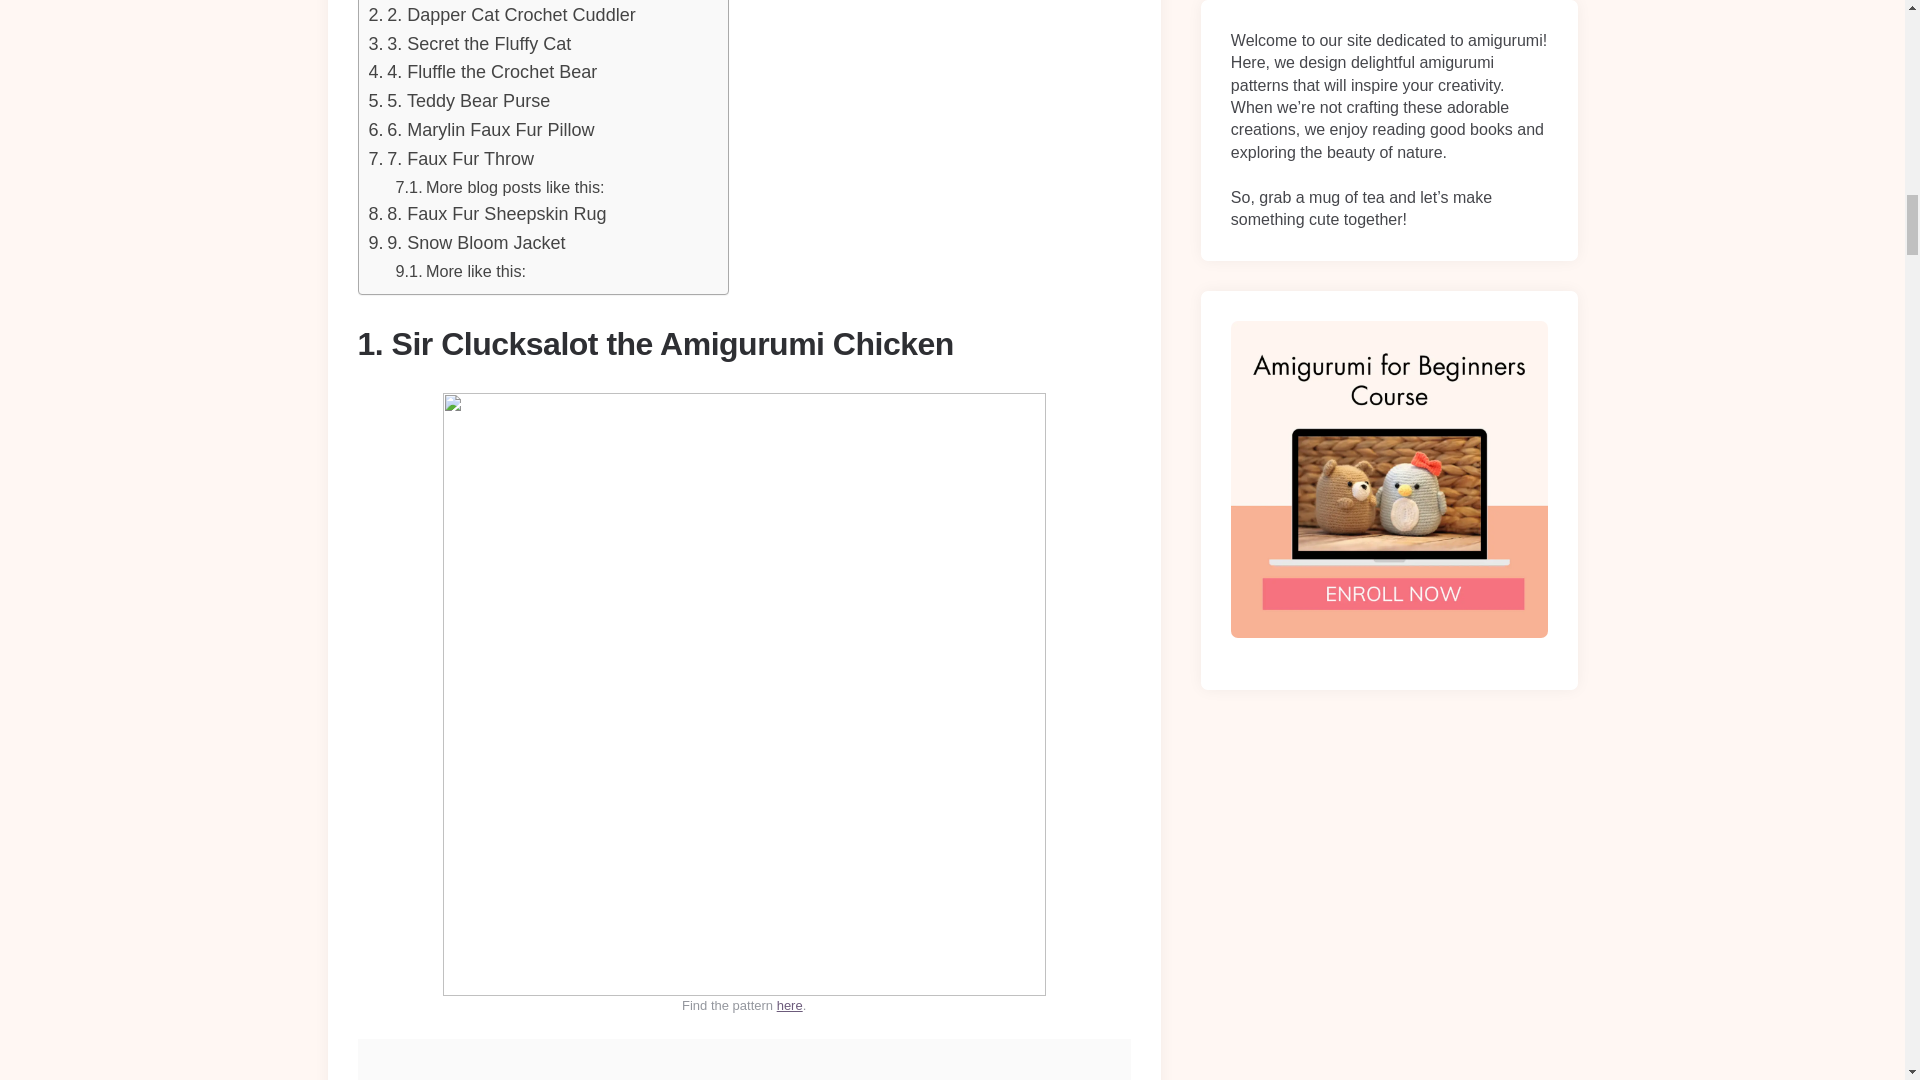  Describe the element at coordinates (502, 16) in the screenshot. I see `2. Dapper Cat Crochet Cuddler` at that location.